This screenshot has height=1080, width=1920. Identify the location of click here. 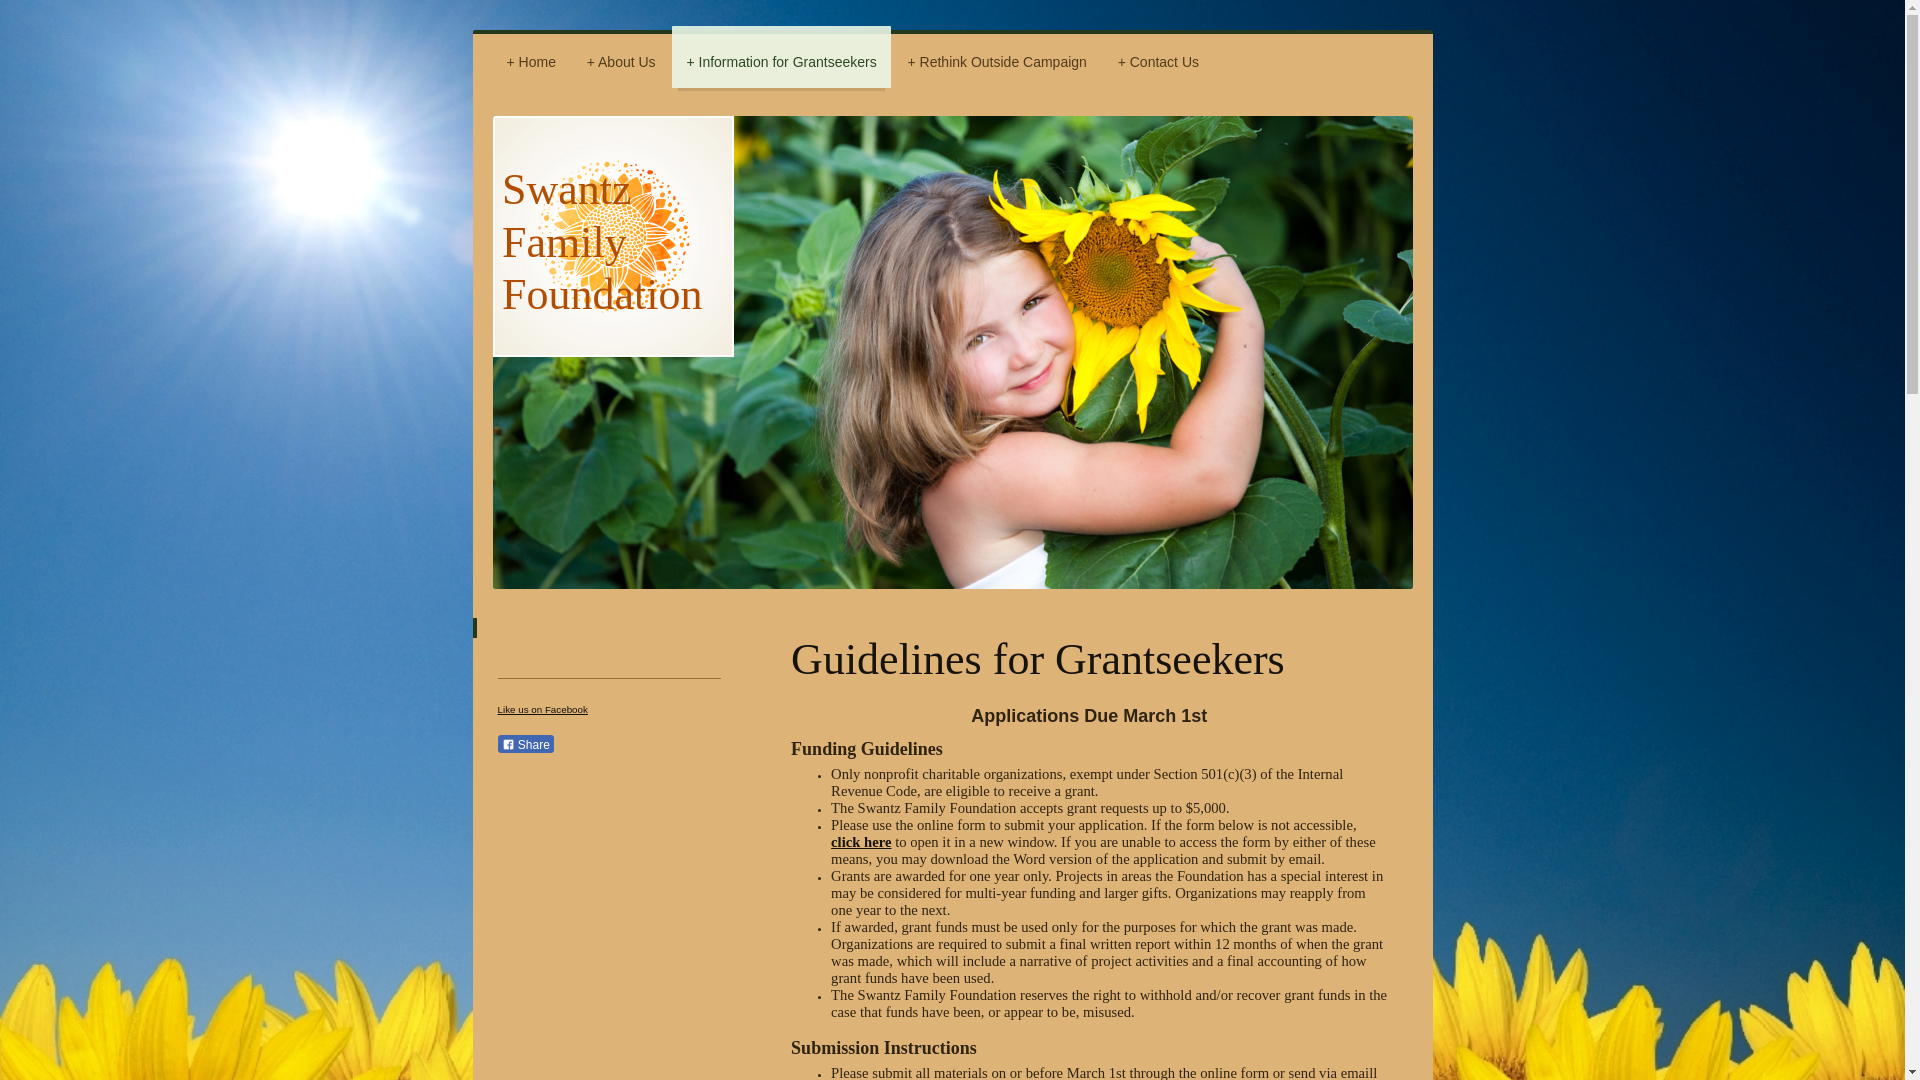
(860, 841).